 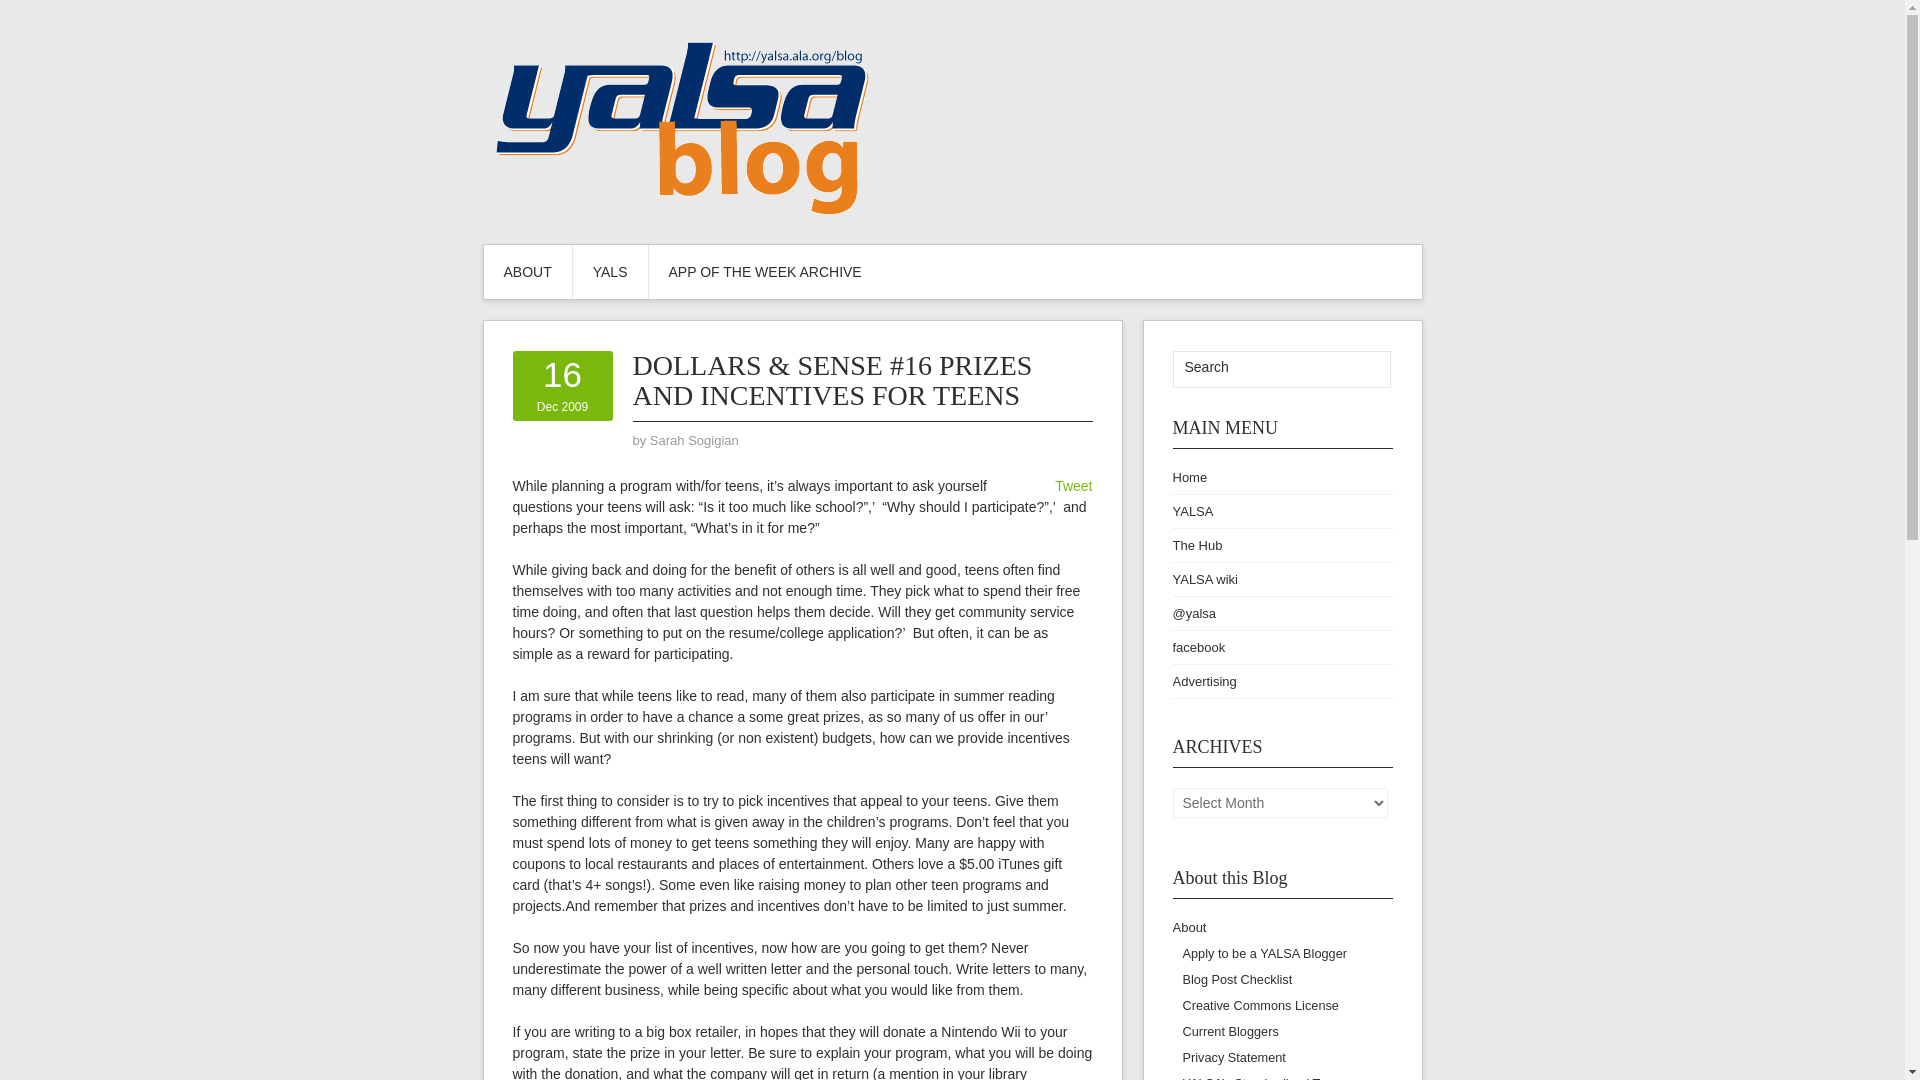 What do you see at coordinates (1196, 544) in the screenshot?
I see `YALSA` at bounding box center [1196, 544].